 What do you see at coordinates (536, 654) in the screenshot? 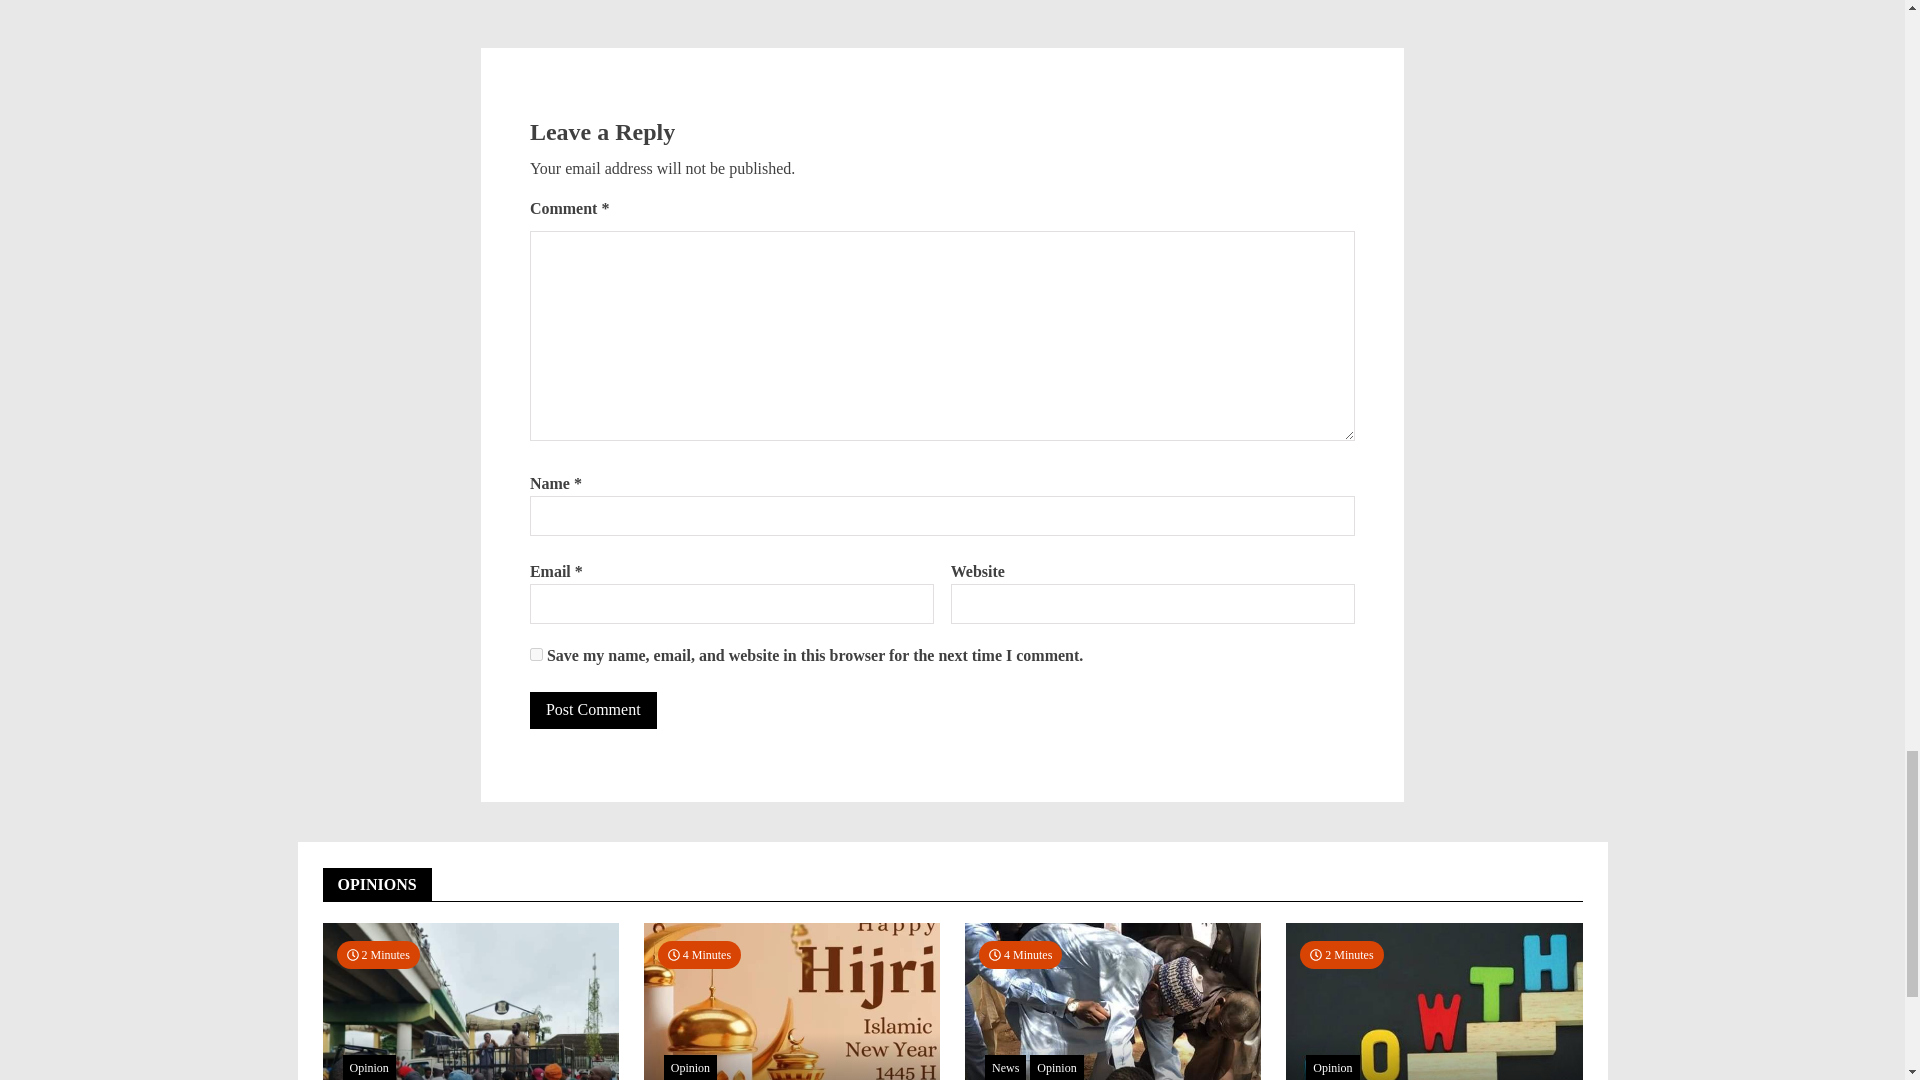
I see `yes` at bounding box center [536, 654].